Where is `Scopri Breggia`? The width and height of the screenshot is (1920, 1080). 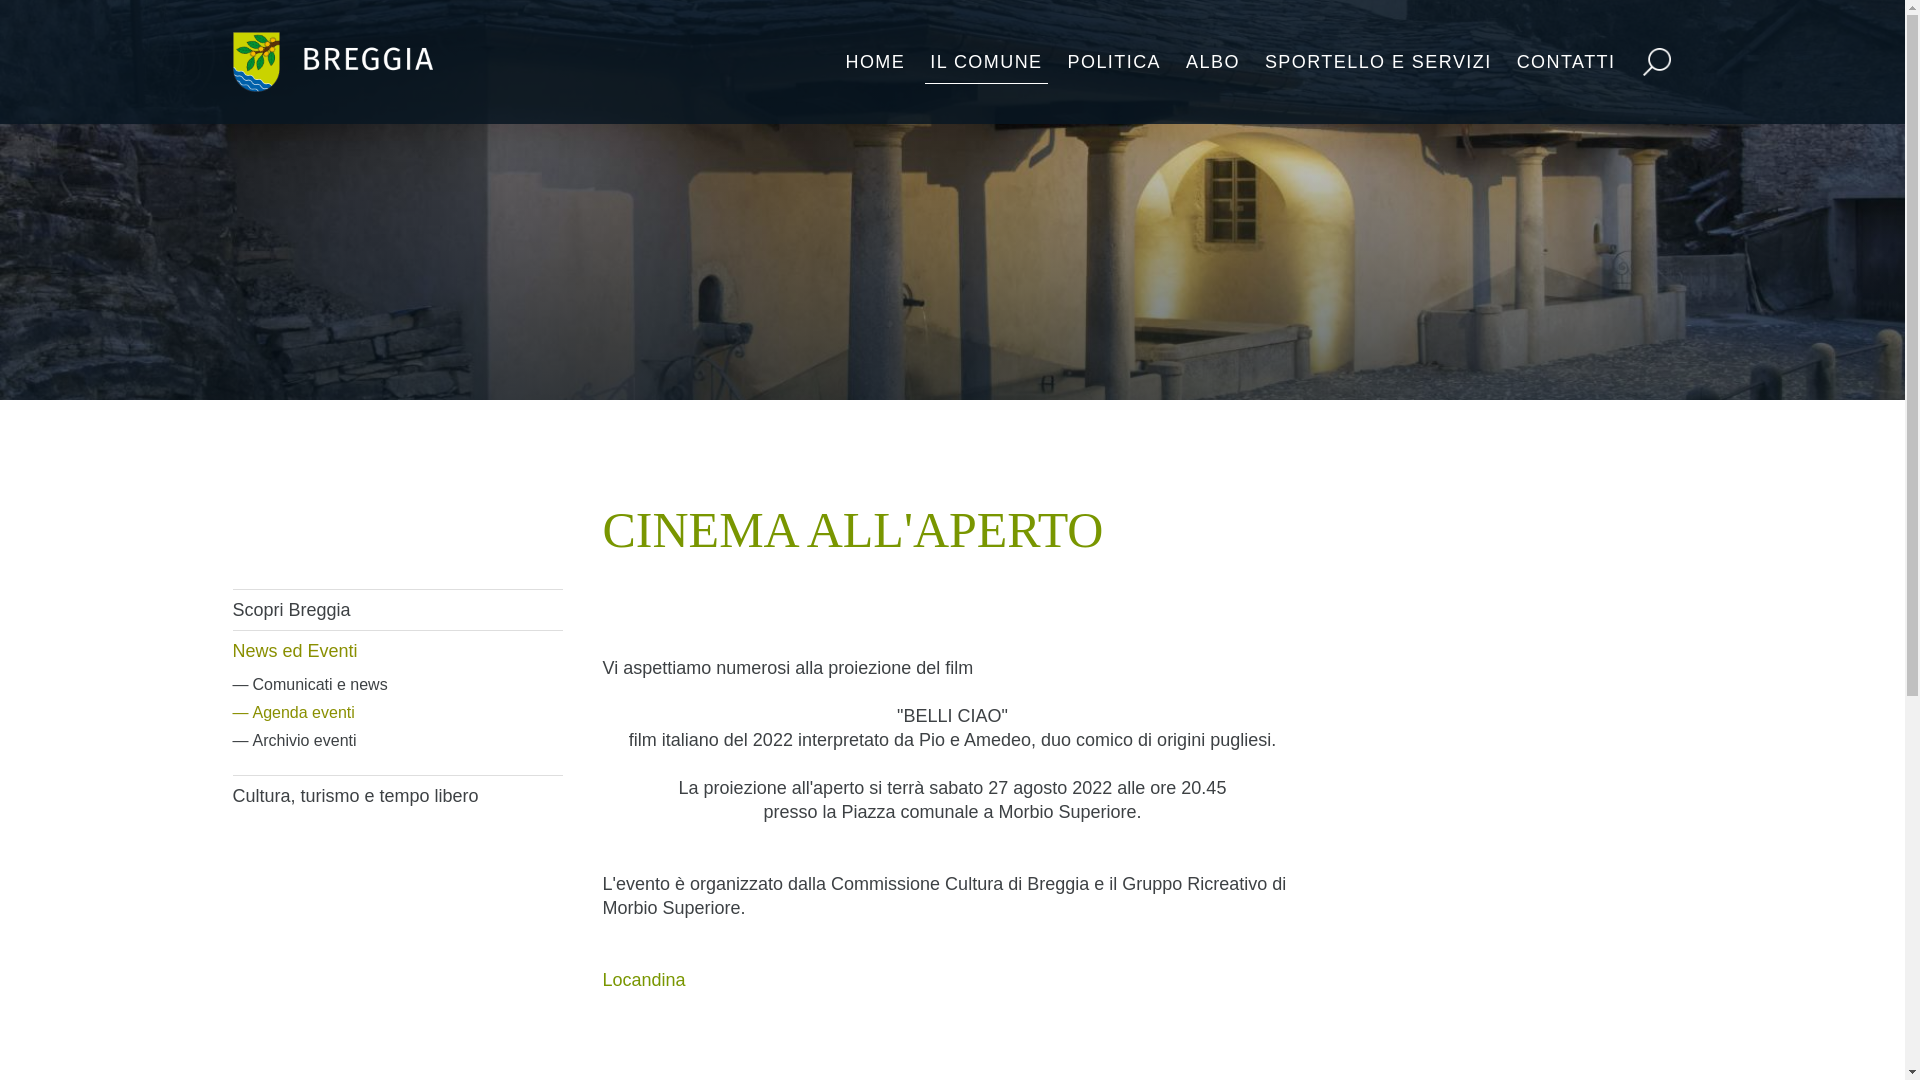
Scopri Breggia is located at coordinates (397, 610).